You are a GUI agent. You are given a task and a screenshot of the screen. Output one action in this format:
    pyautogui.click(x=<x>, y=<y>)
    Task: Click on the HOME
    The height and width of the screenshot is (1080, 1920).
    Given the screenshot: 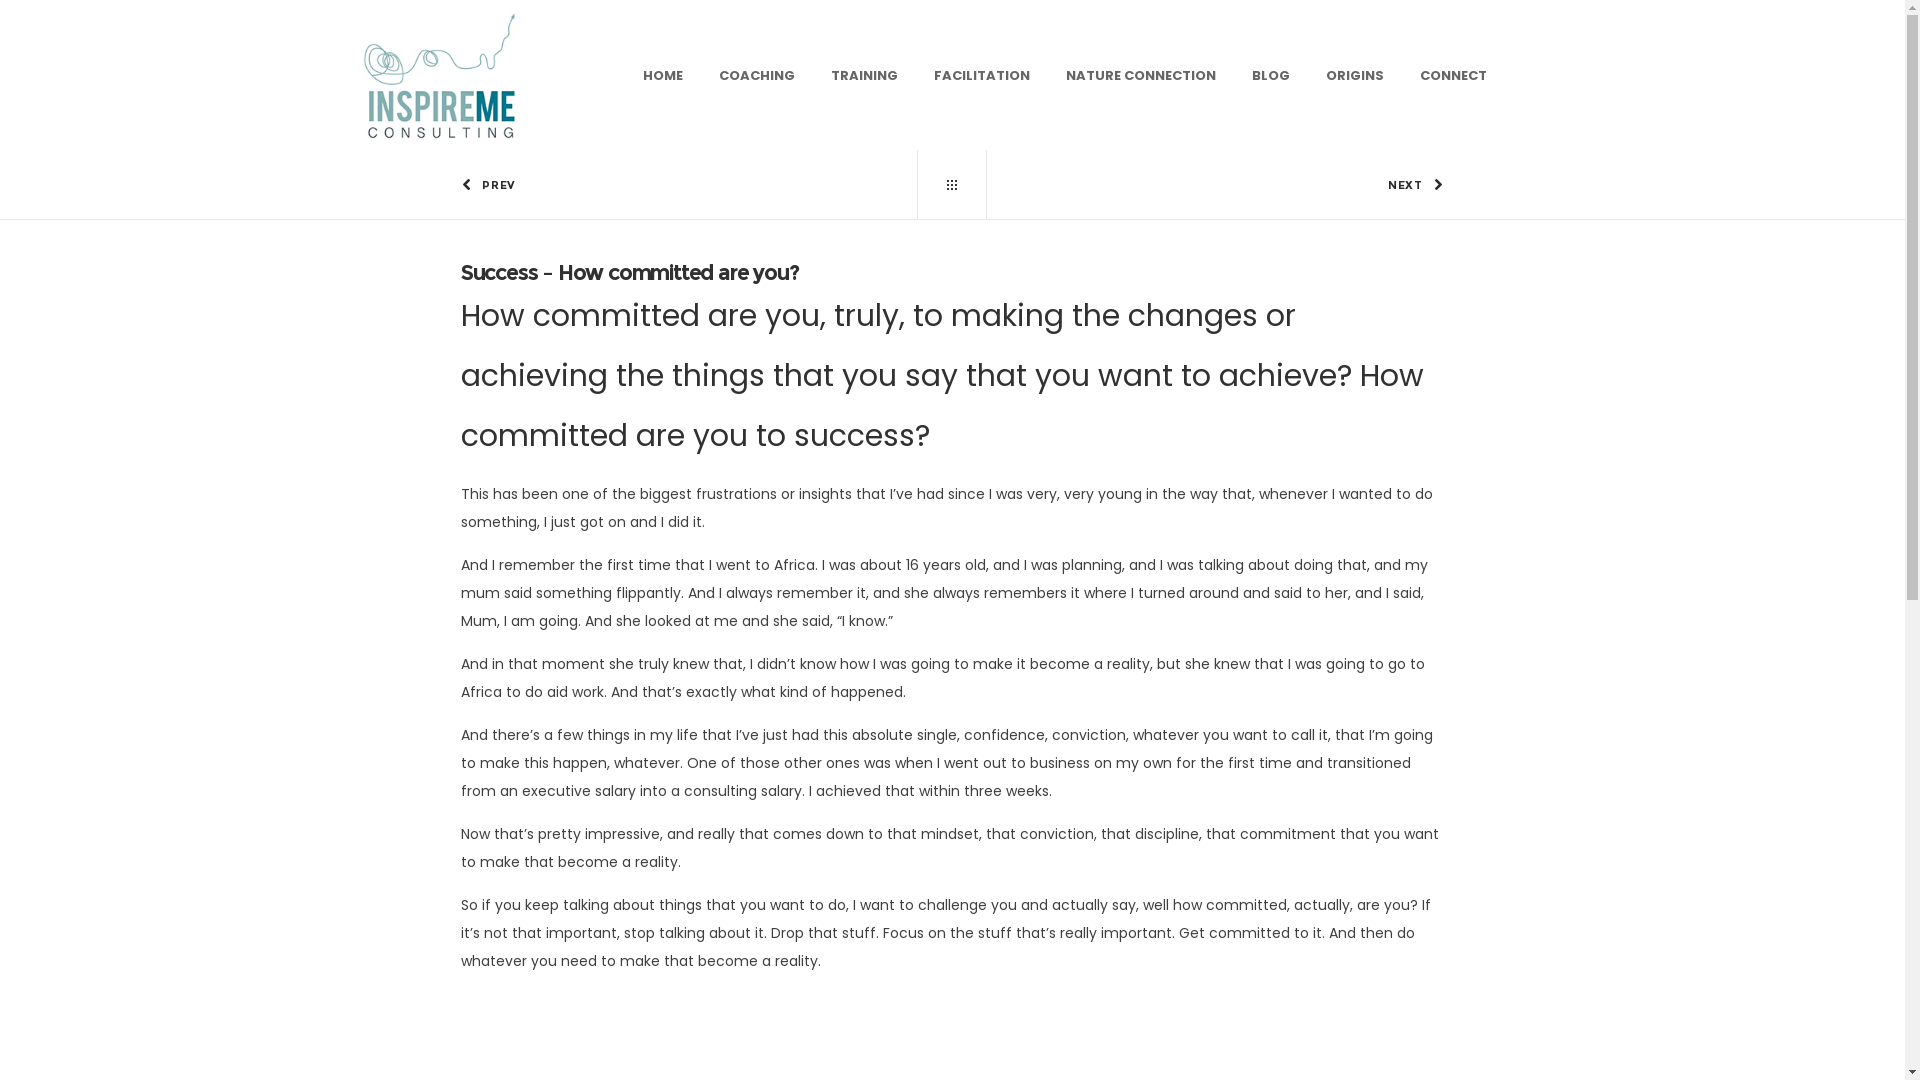 What is the action you would take?
    pyautogui.click(x=663, y=76)
    